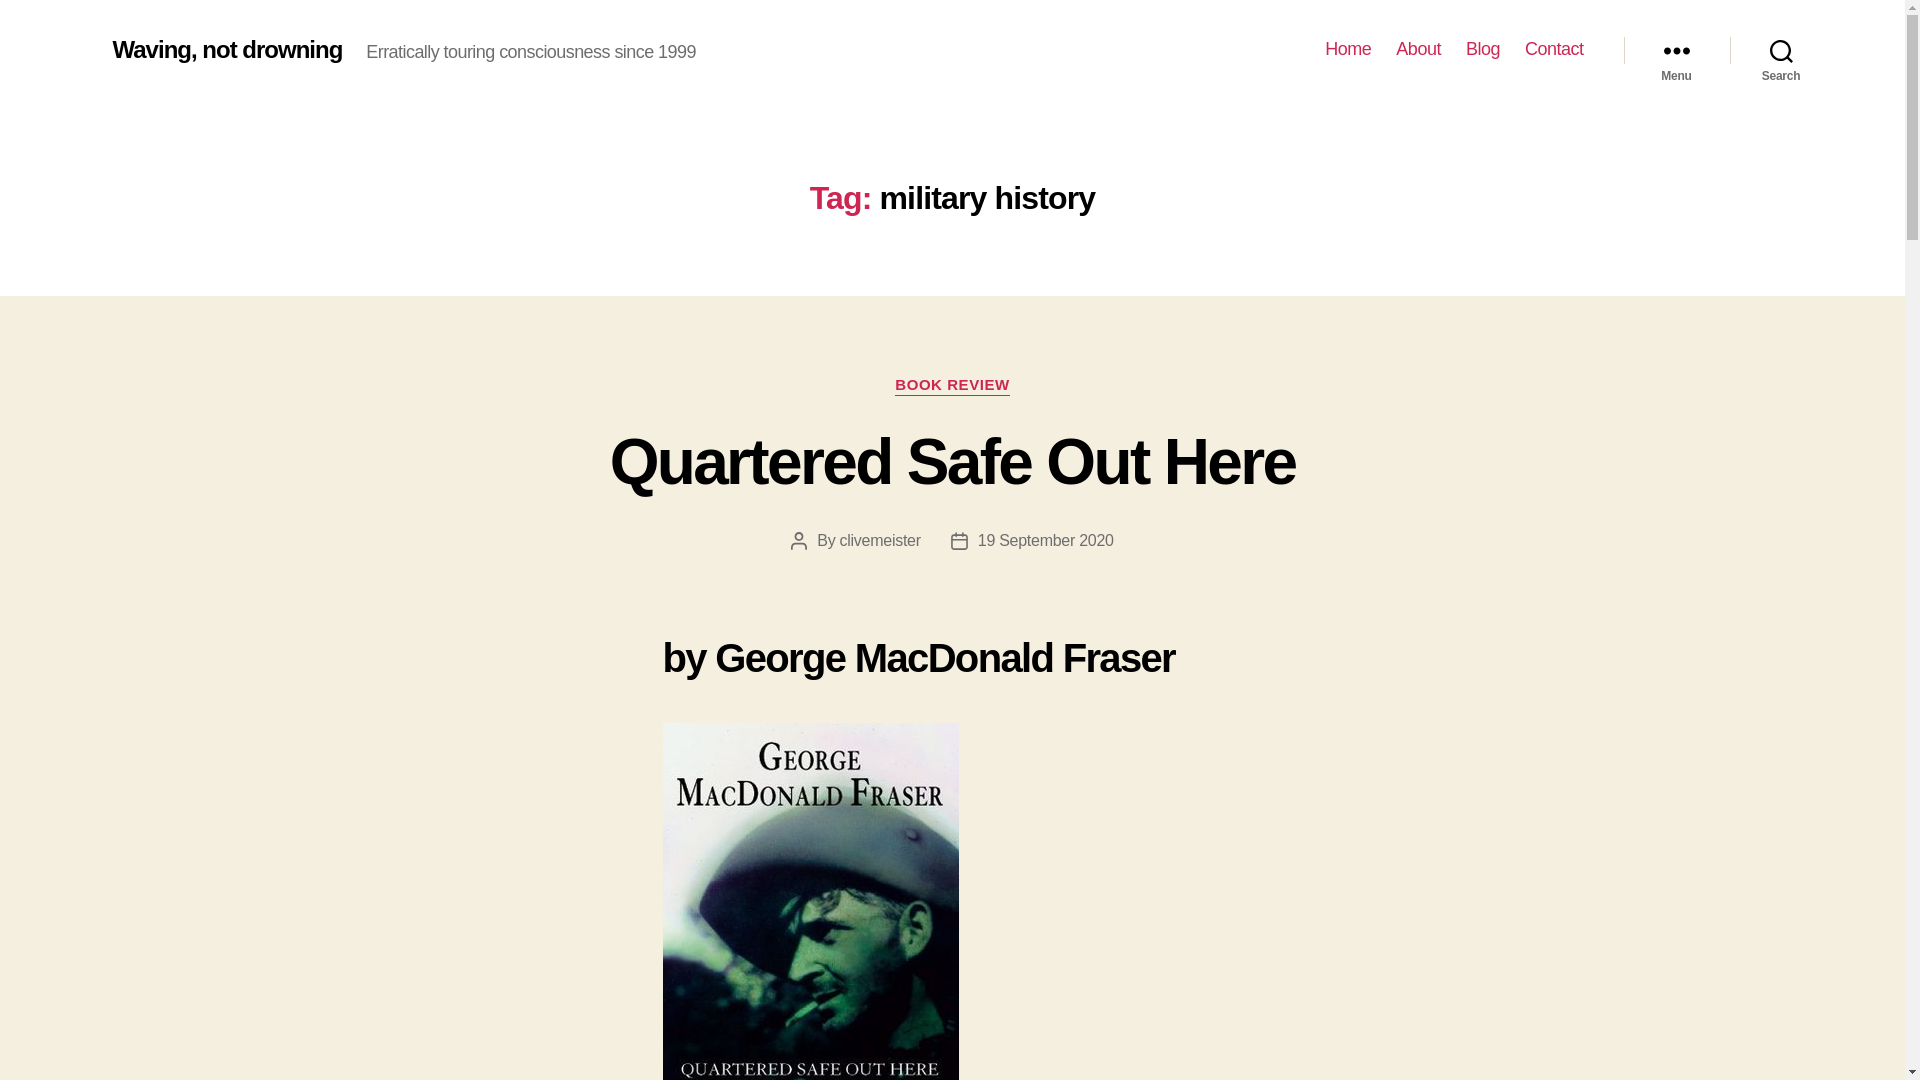  What do you see at coordinates (1554, 49) in the screenshot?
I see `Contact` at bounding box center [1554, 49].